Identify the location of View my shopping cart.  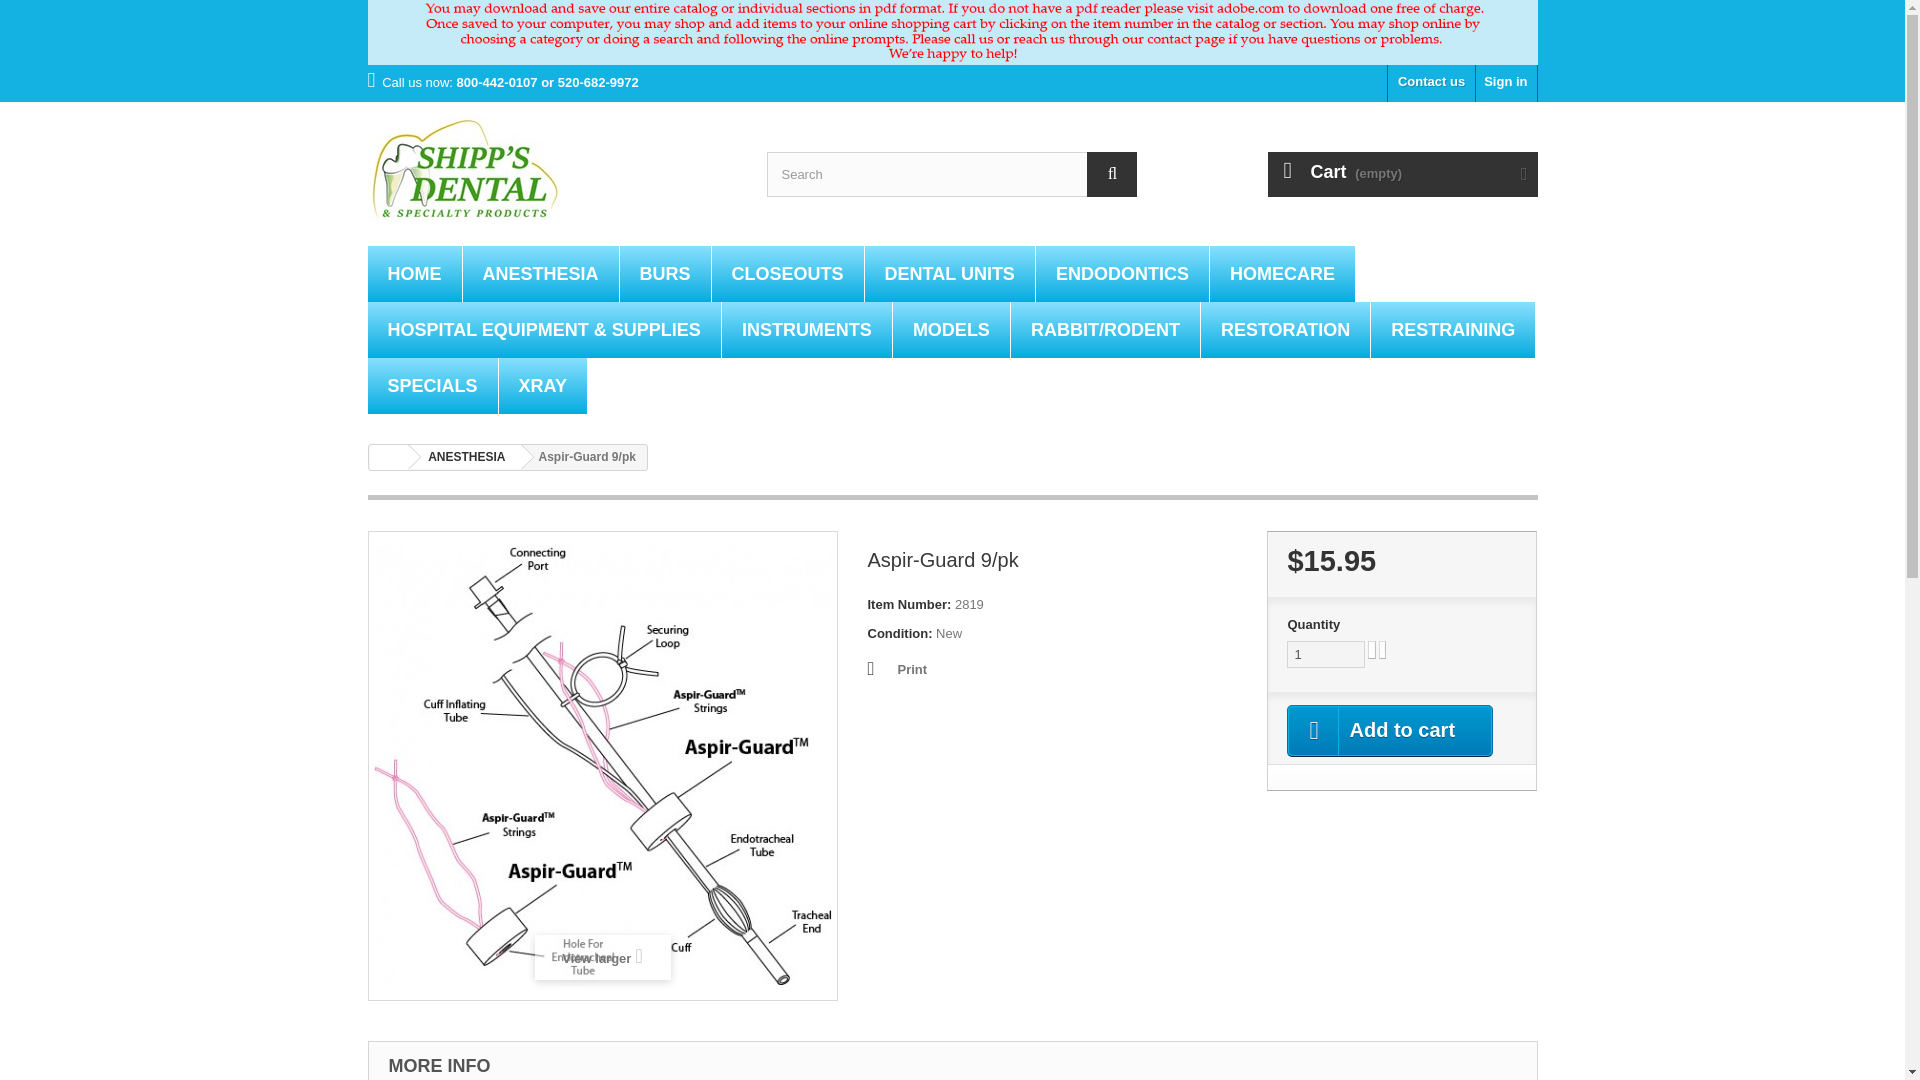
(1402, 174).